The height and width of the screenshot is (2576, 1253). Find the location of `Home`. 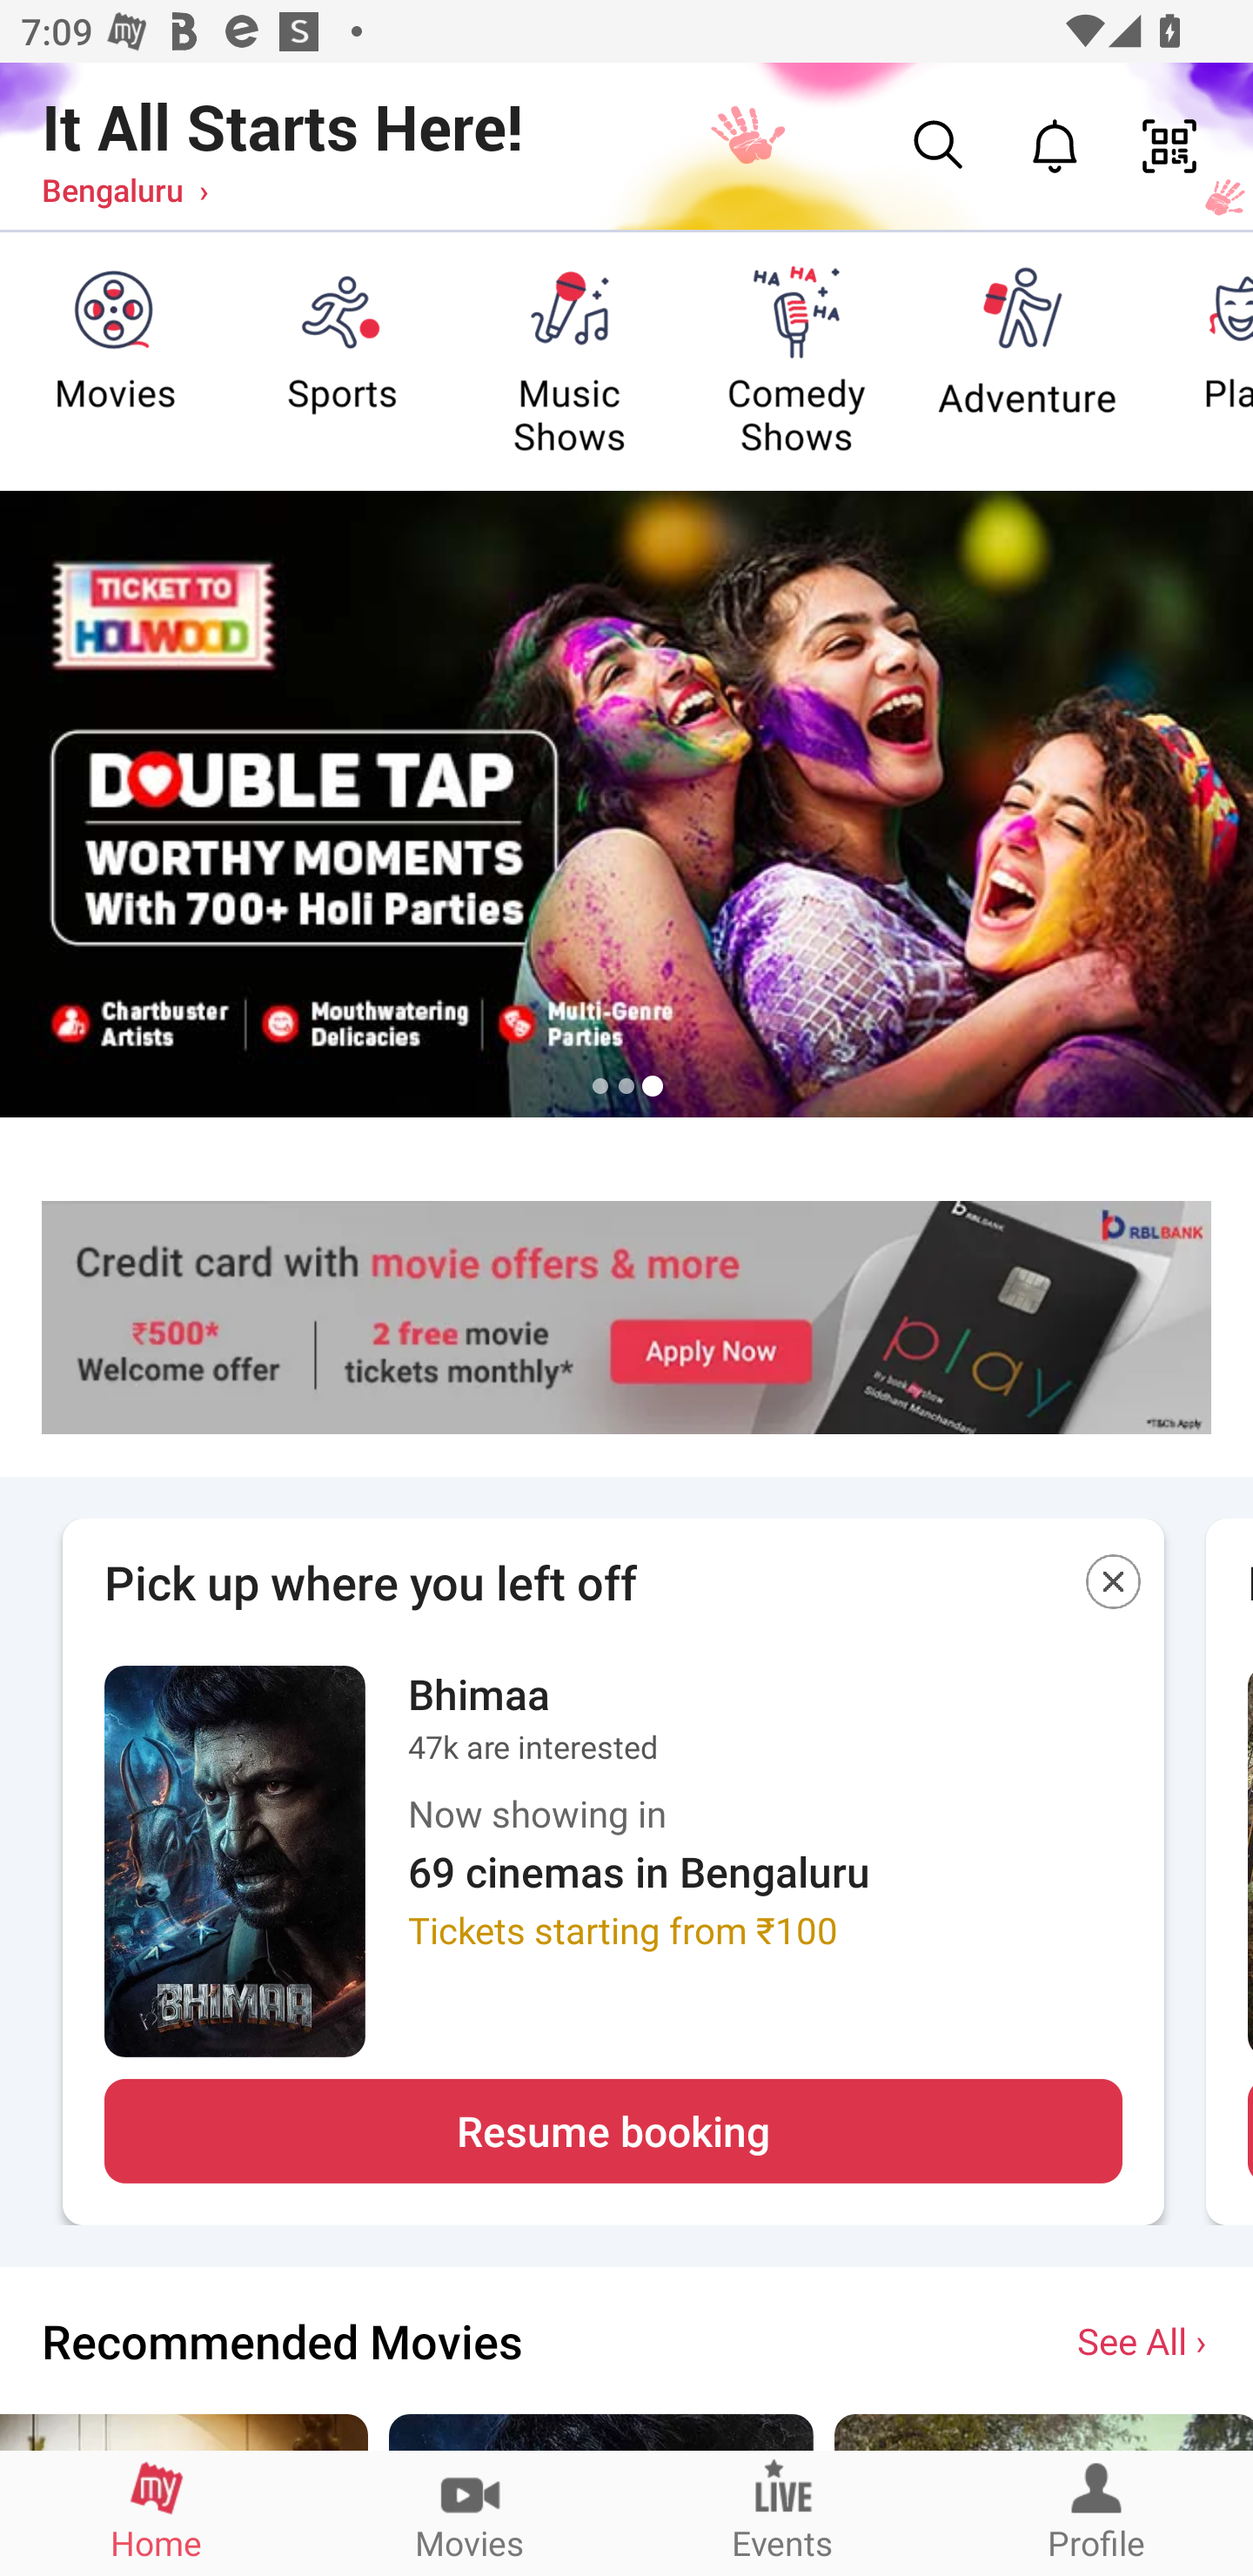

Home is located at coordinates (157, 2512).